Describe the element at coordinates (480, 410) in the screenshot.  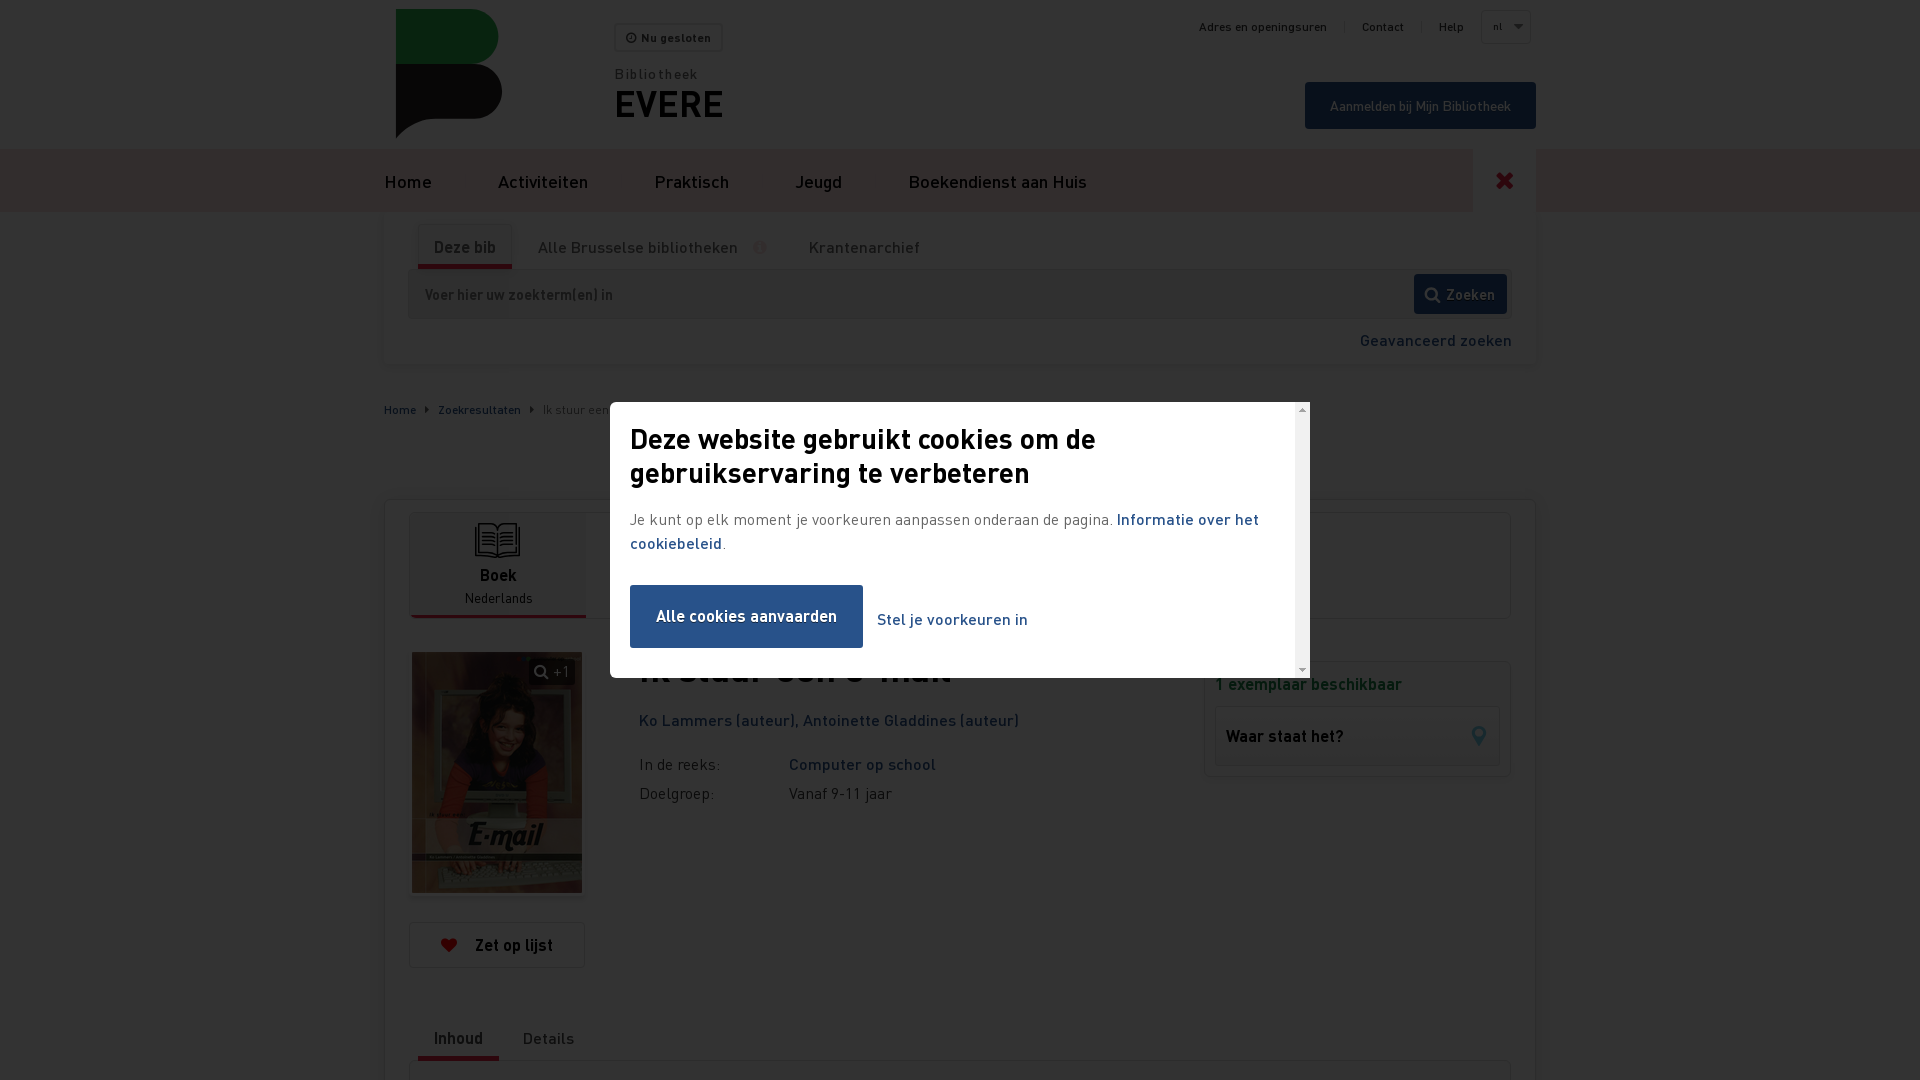
I see `Zoekresultaten` at that location.